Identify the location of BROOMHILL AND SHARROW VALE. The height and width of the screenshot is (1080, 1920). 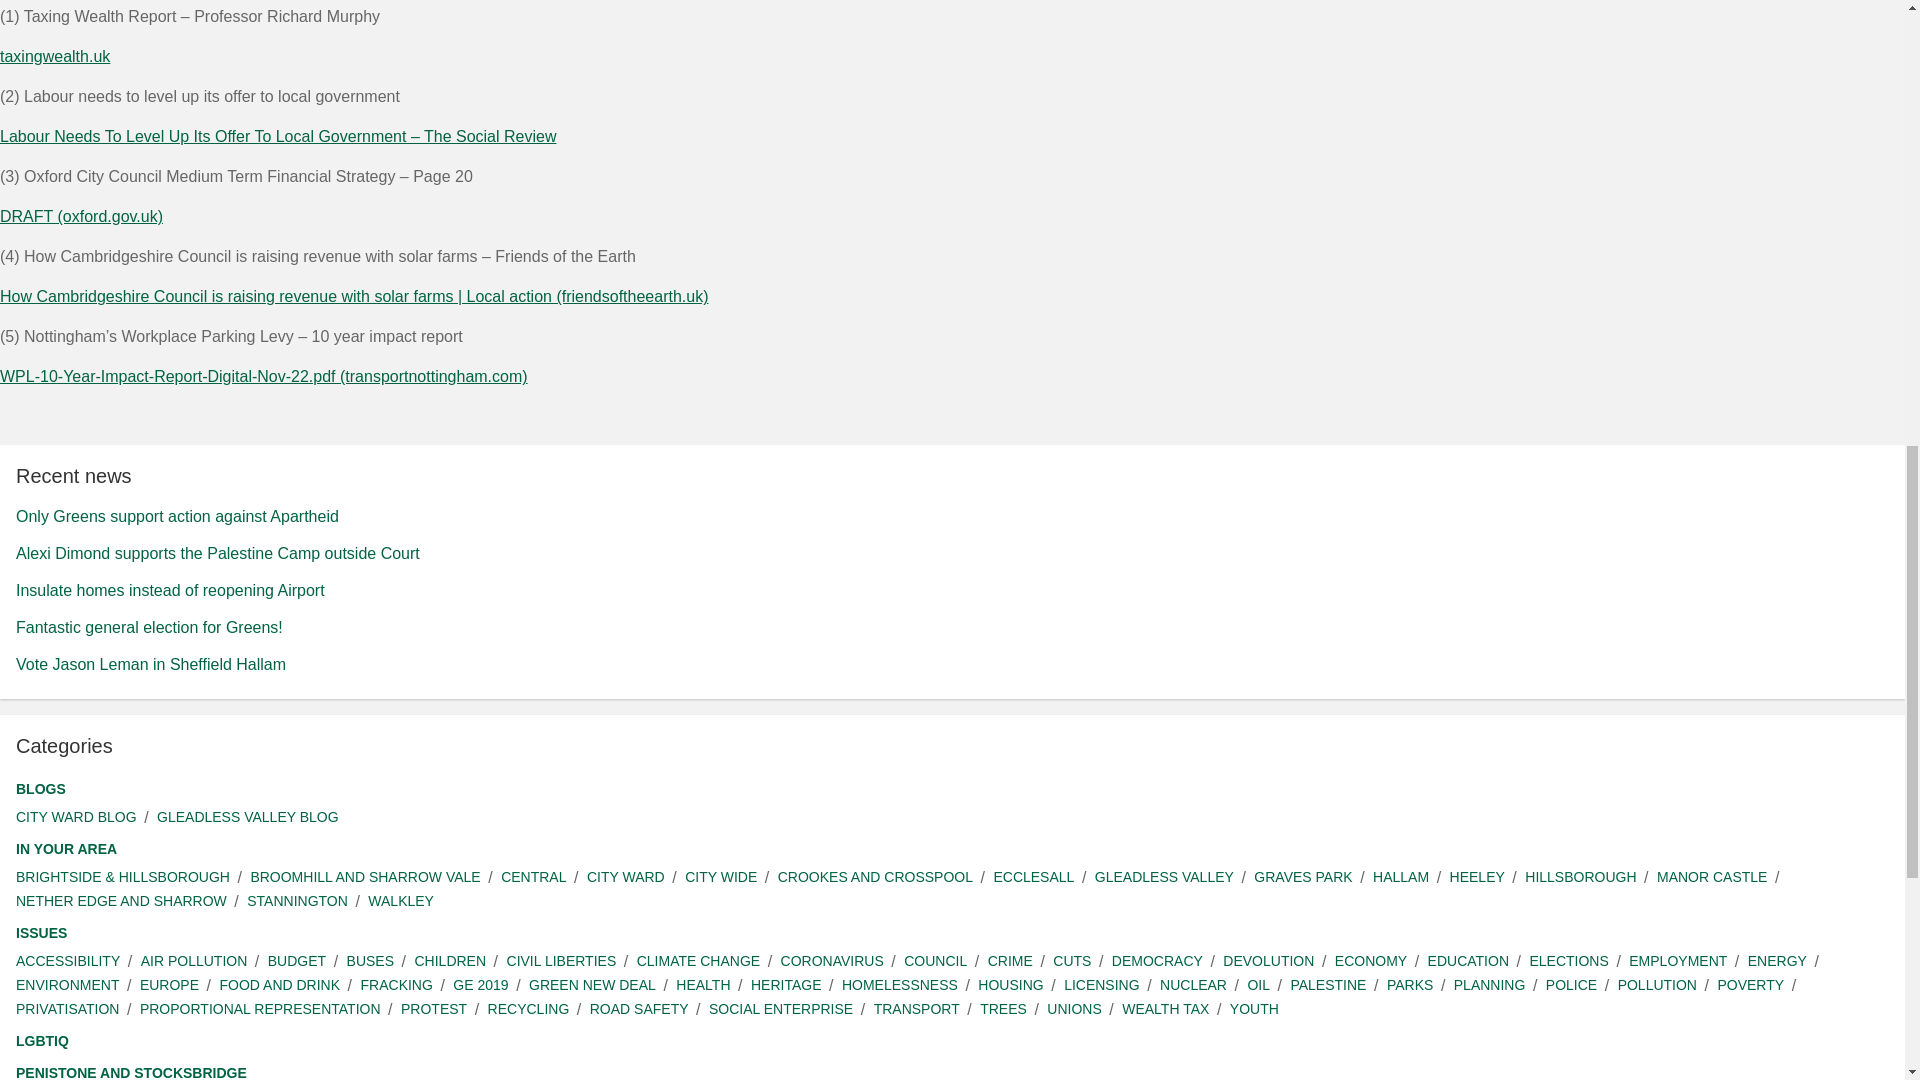
(364, 877).